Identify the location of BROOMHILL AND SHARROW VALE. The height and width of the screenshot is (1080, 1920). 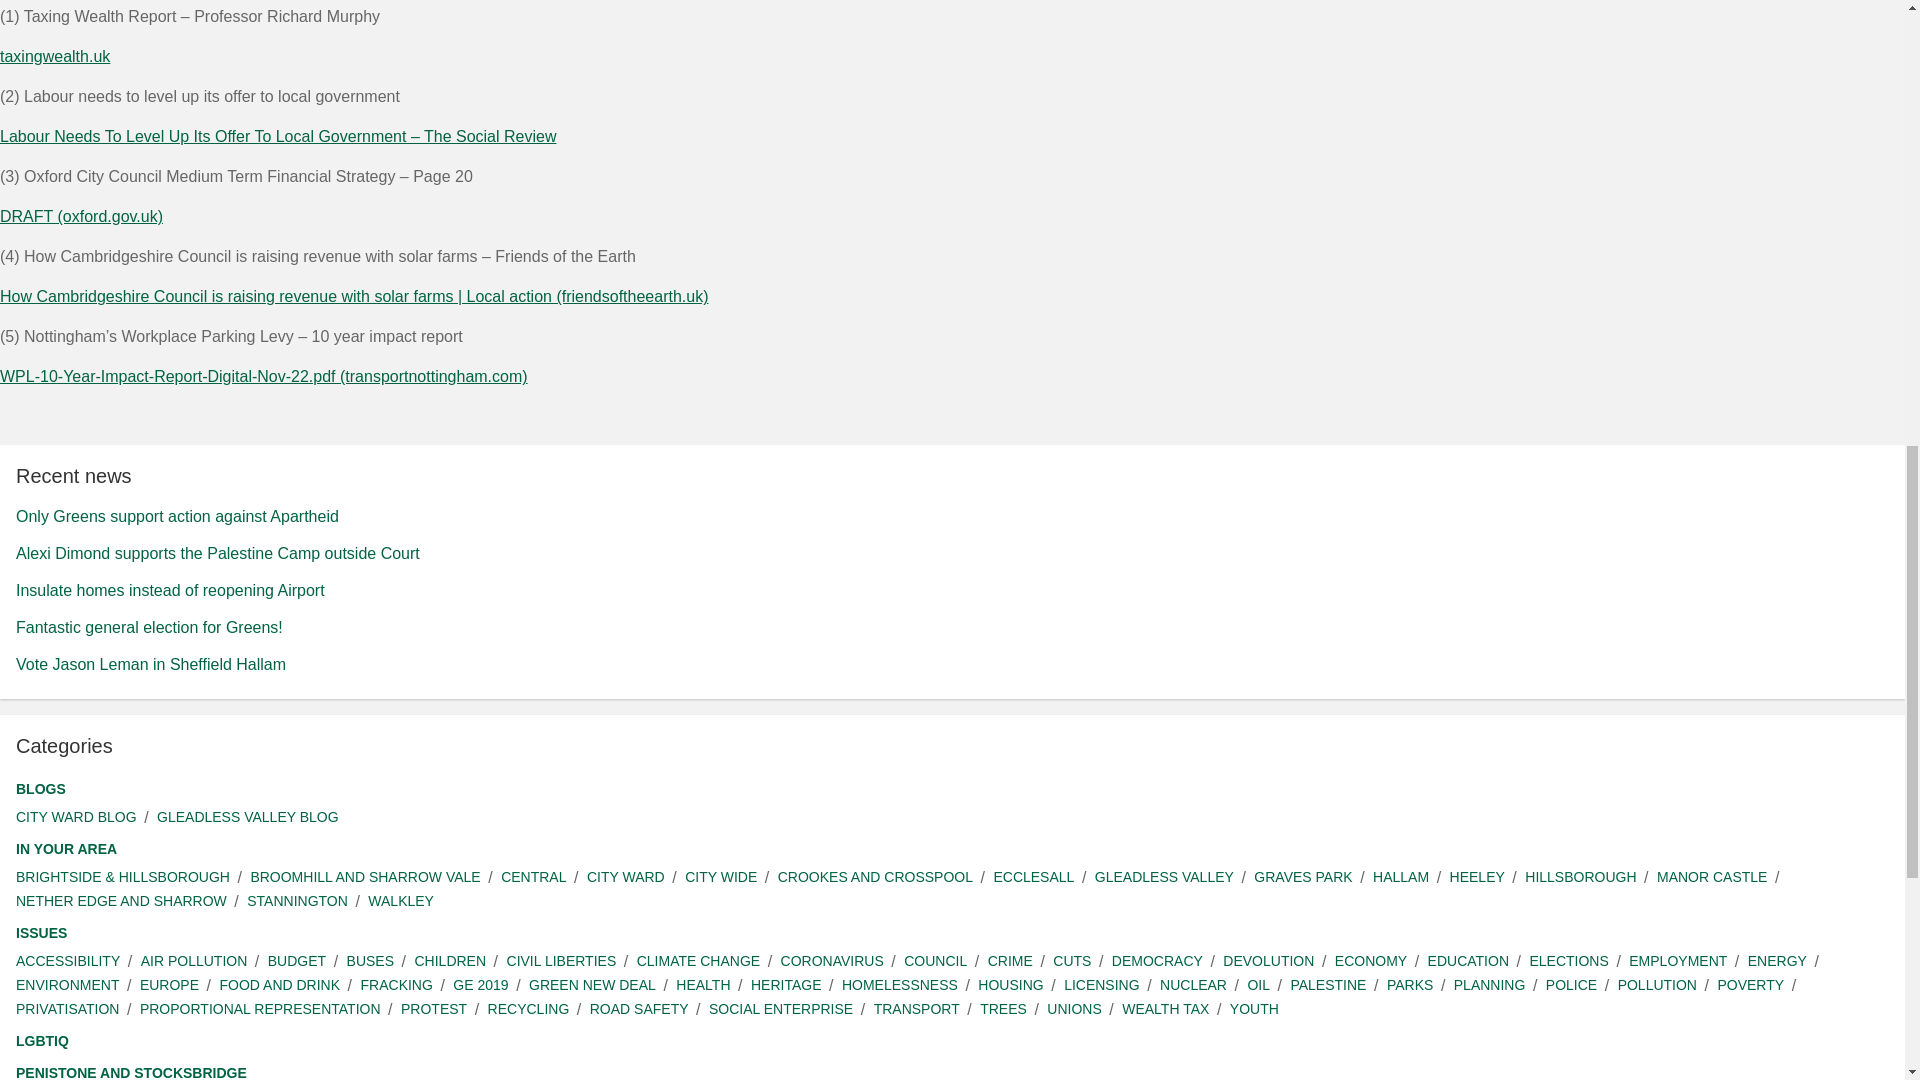
(364, 877).